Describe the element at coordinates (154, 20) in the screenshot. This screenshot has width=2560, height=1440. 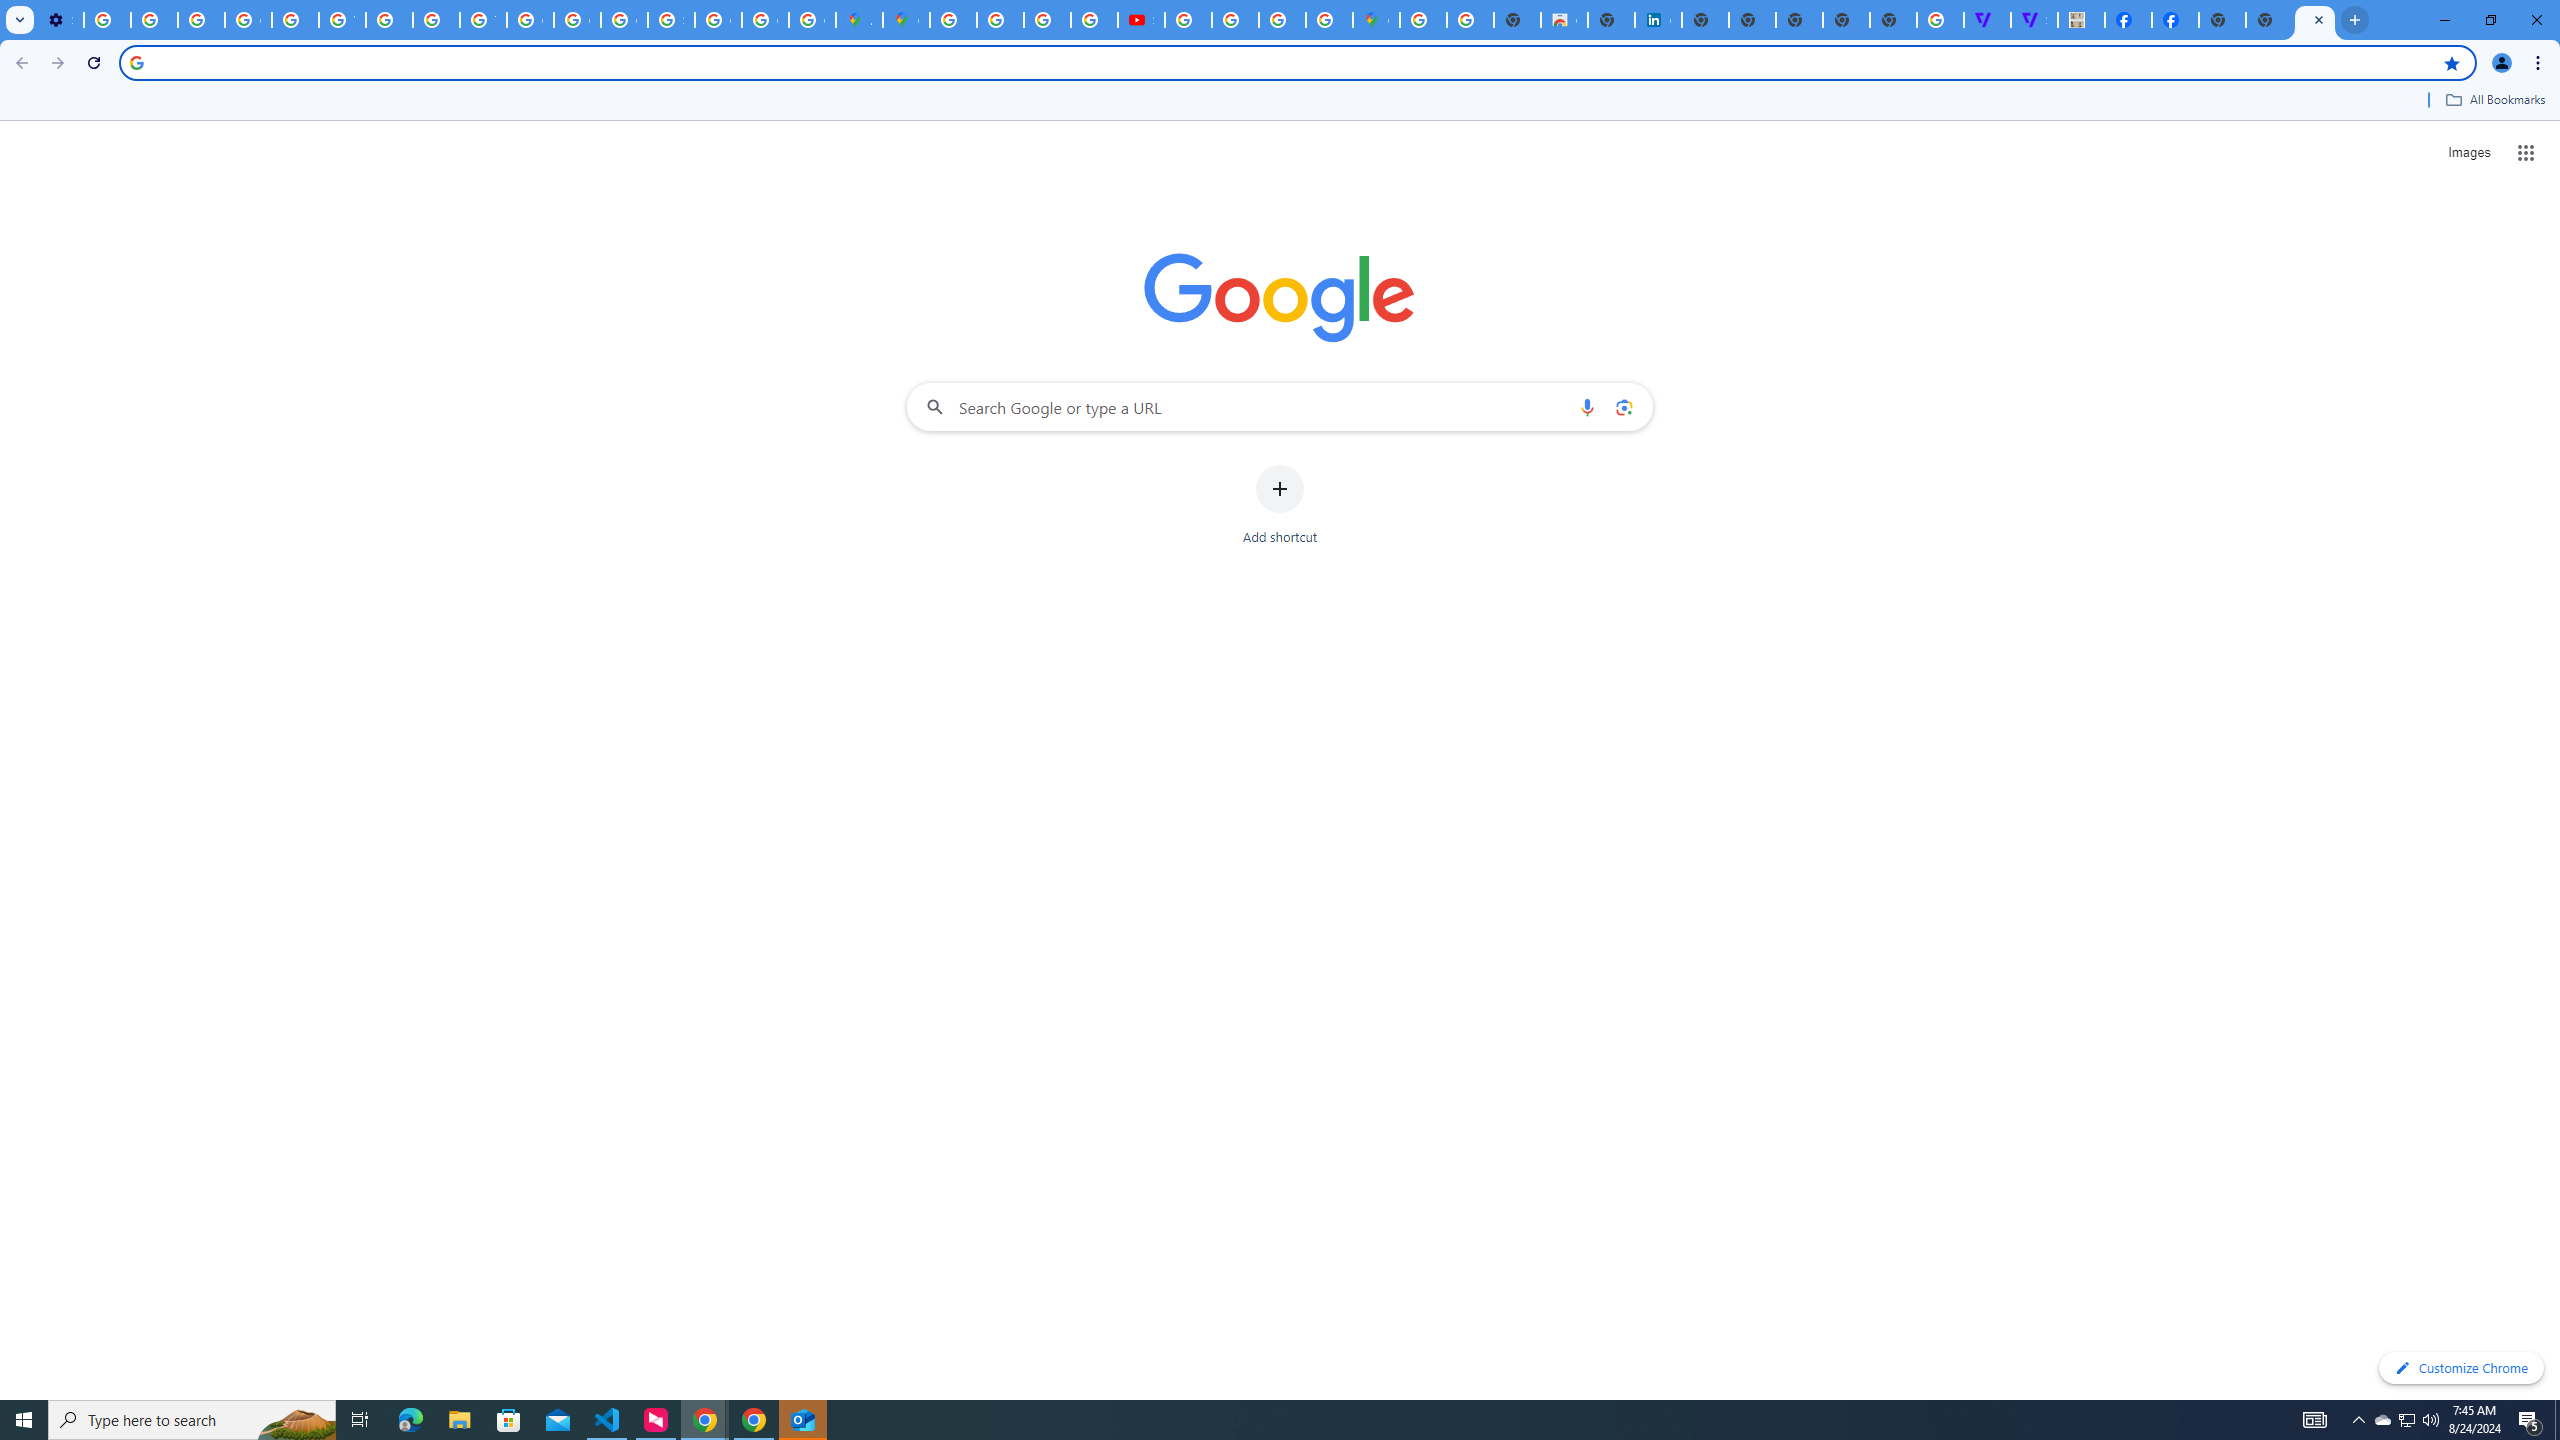
I see `Learn how to find your photos - Google Photos Help` at that location.